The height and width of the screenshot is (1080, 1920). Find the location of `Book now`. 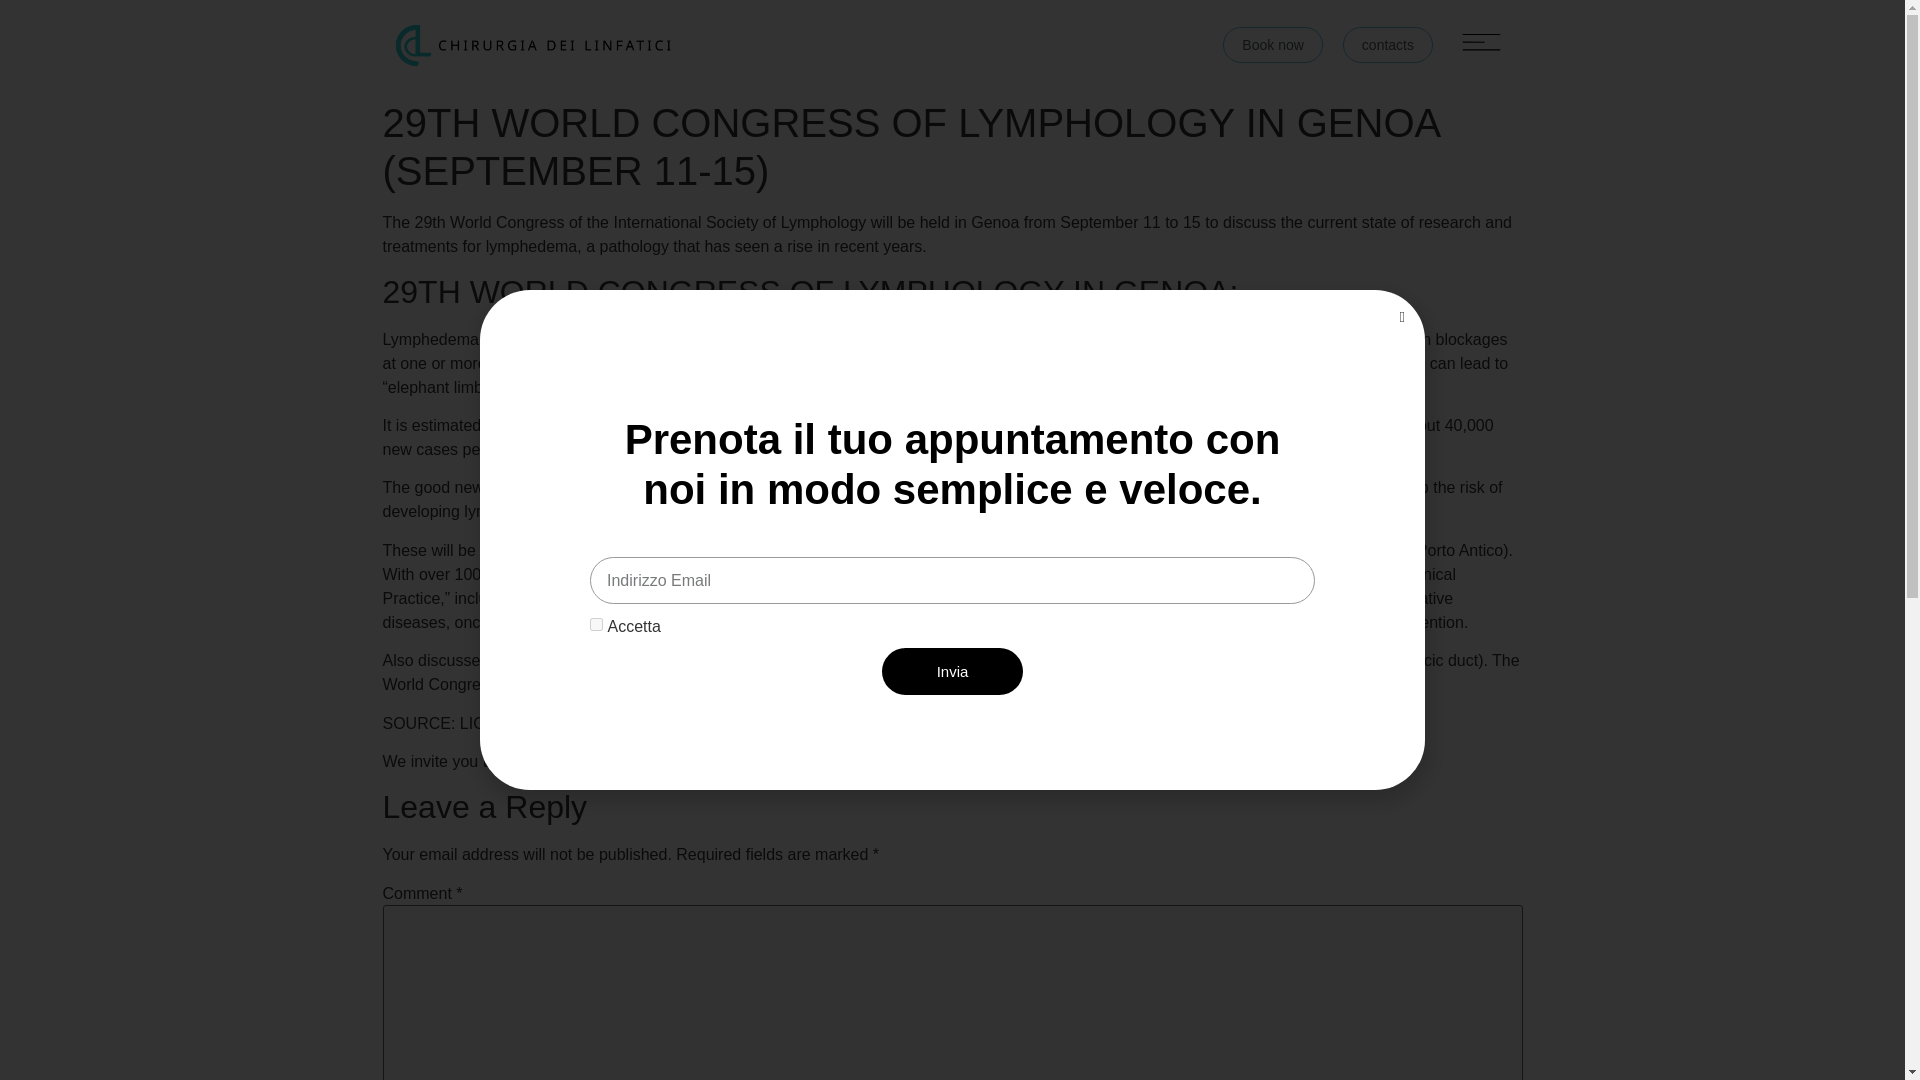

Book now is located at coordinates (1272, 44).